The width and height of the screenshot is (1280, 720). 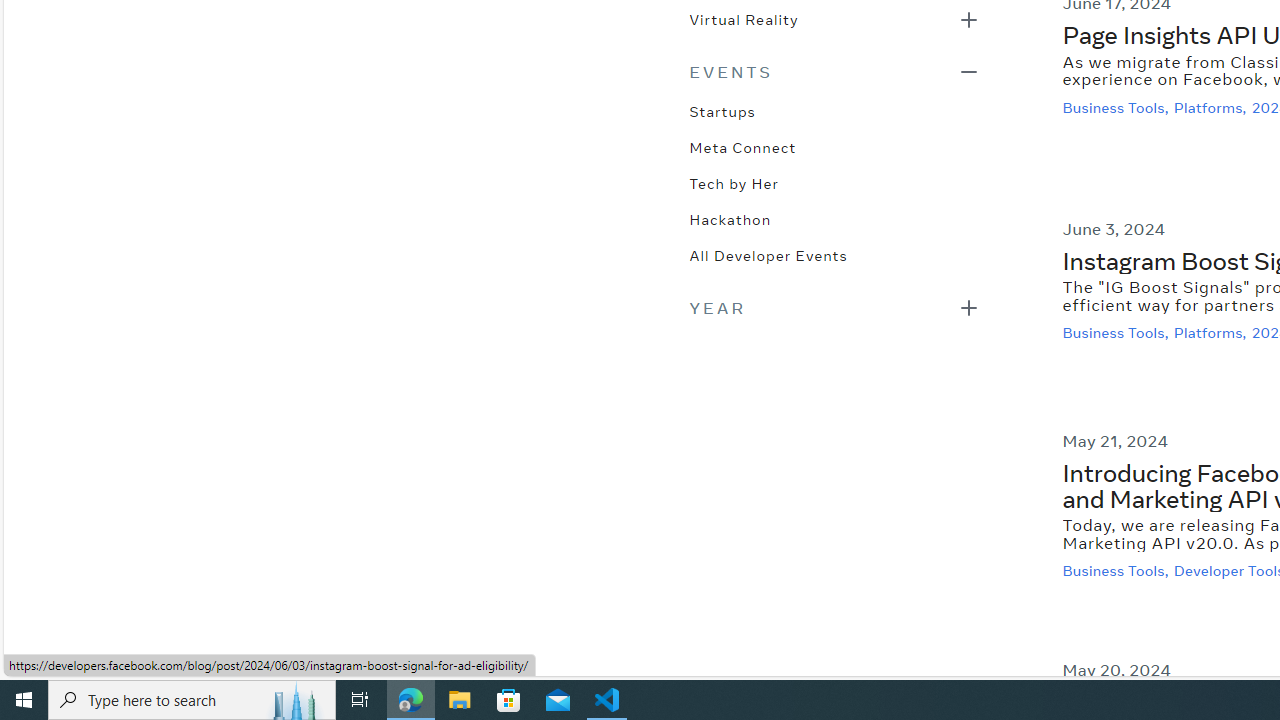 I want to click on Startups, so click(x=722, y=110).